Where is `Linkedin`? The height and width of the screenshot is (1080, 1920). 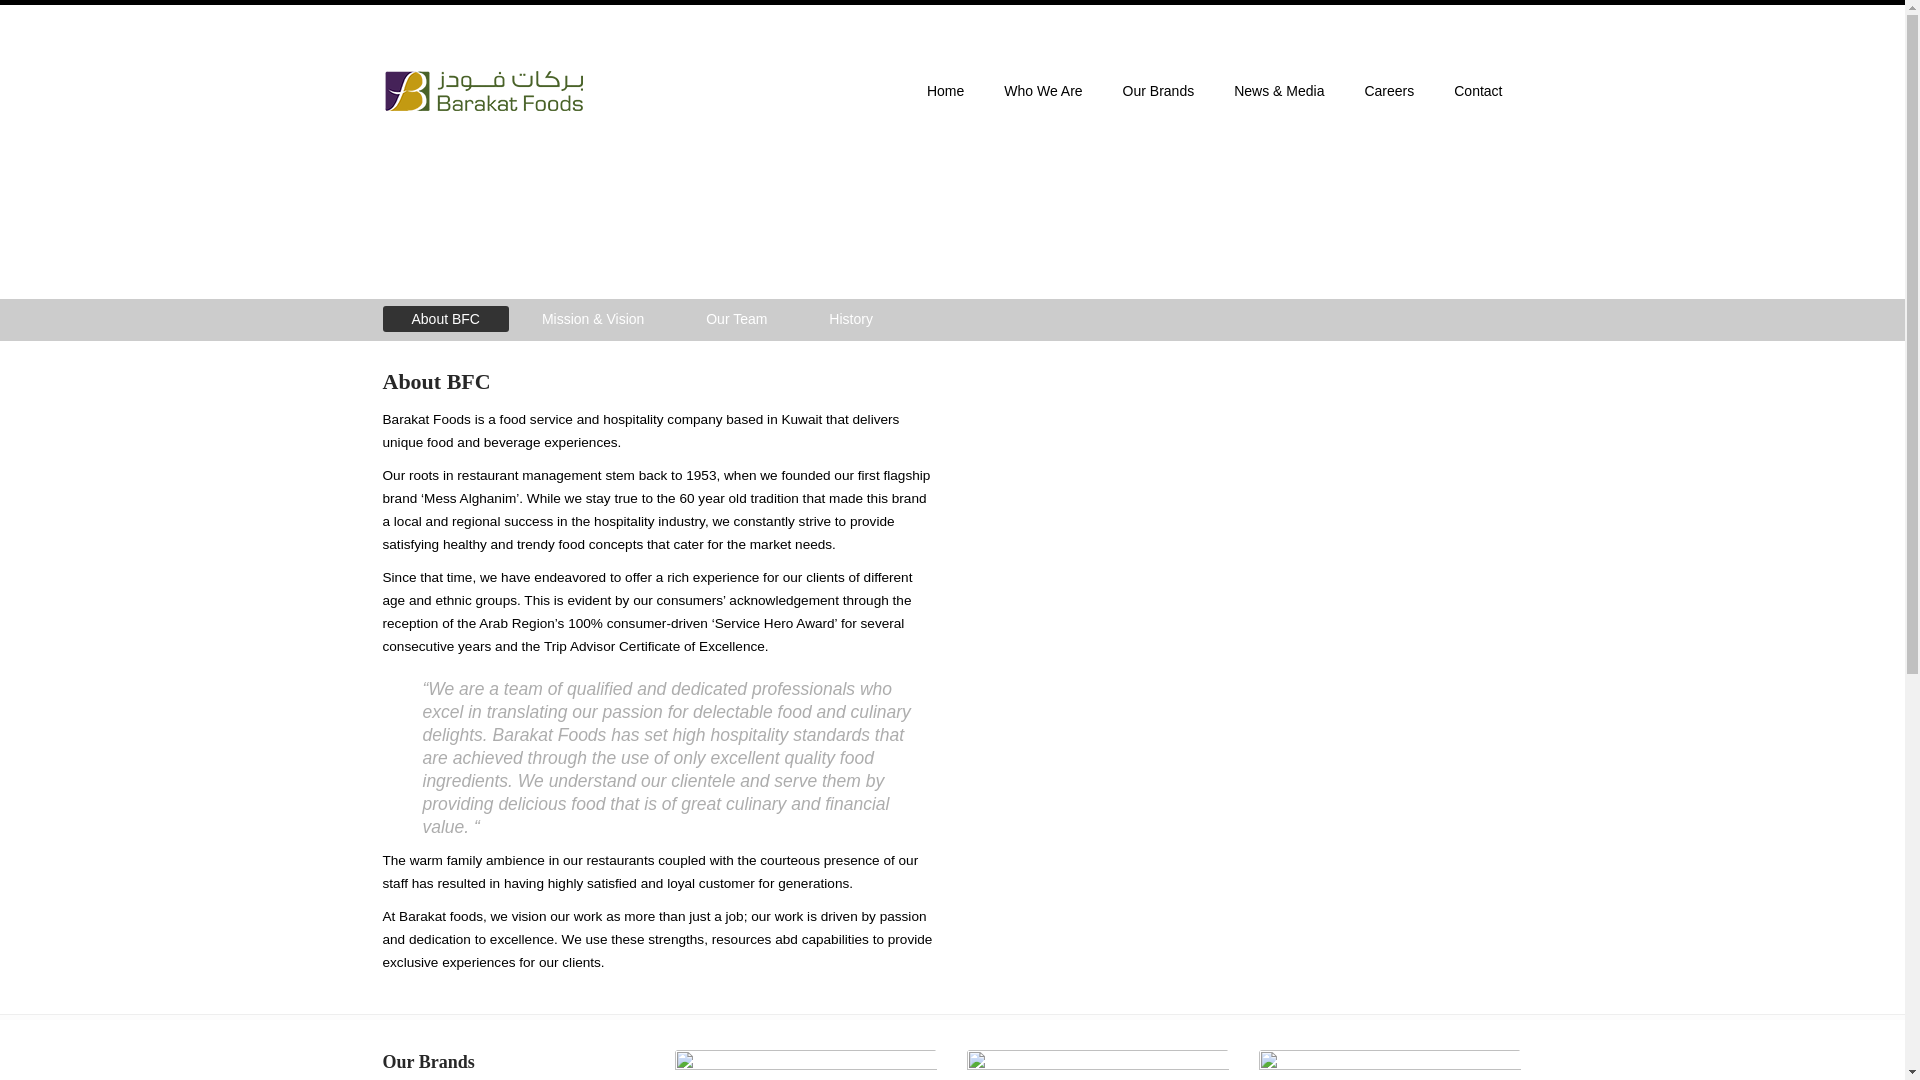
Linkedin is located at coordinates (1472, 30).